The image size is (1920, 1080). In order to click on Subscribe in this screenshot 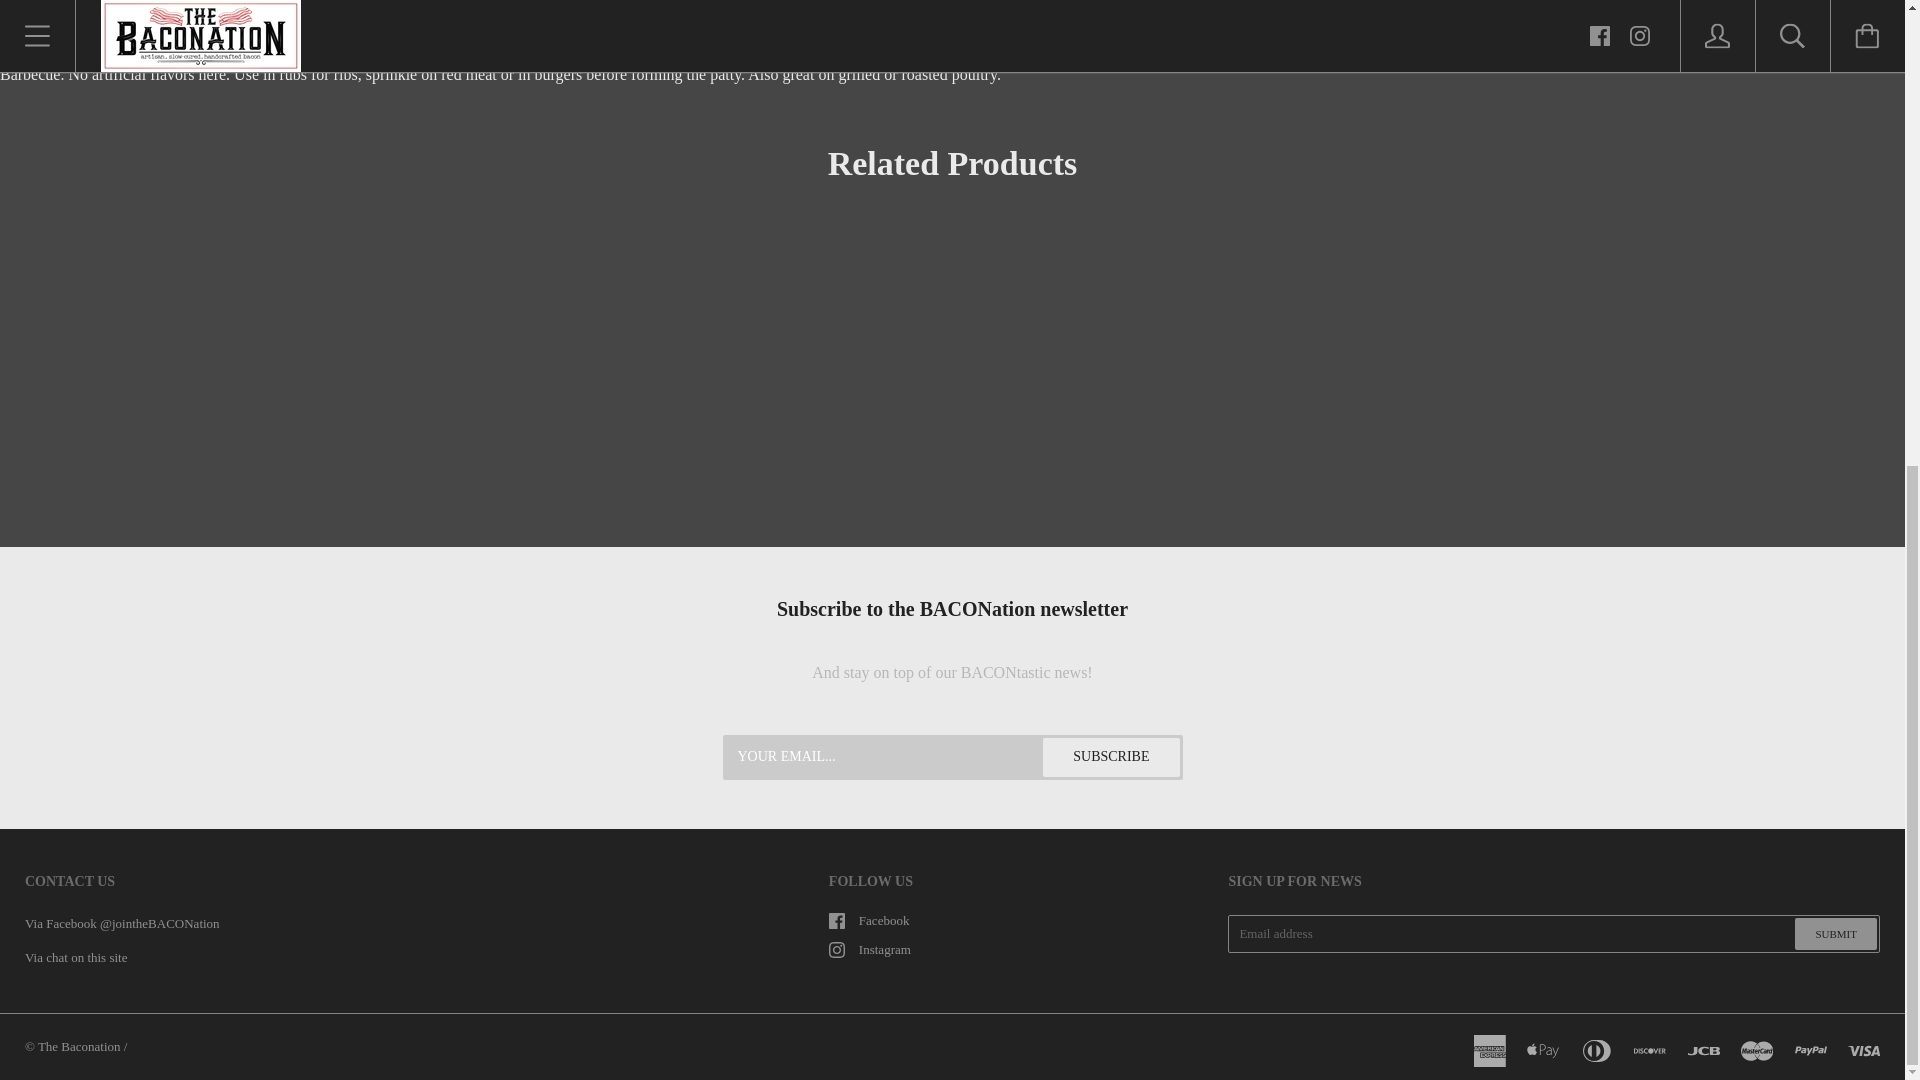, I will do `click(1110, 756)`.